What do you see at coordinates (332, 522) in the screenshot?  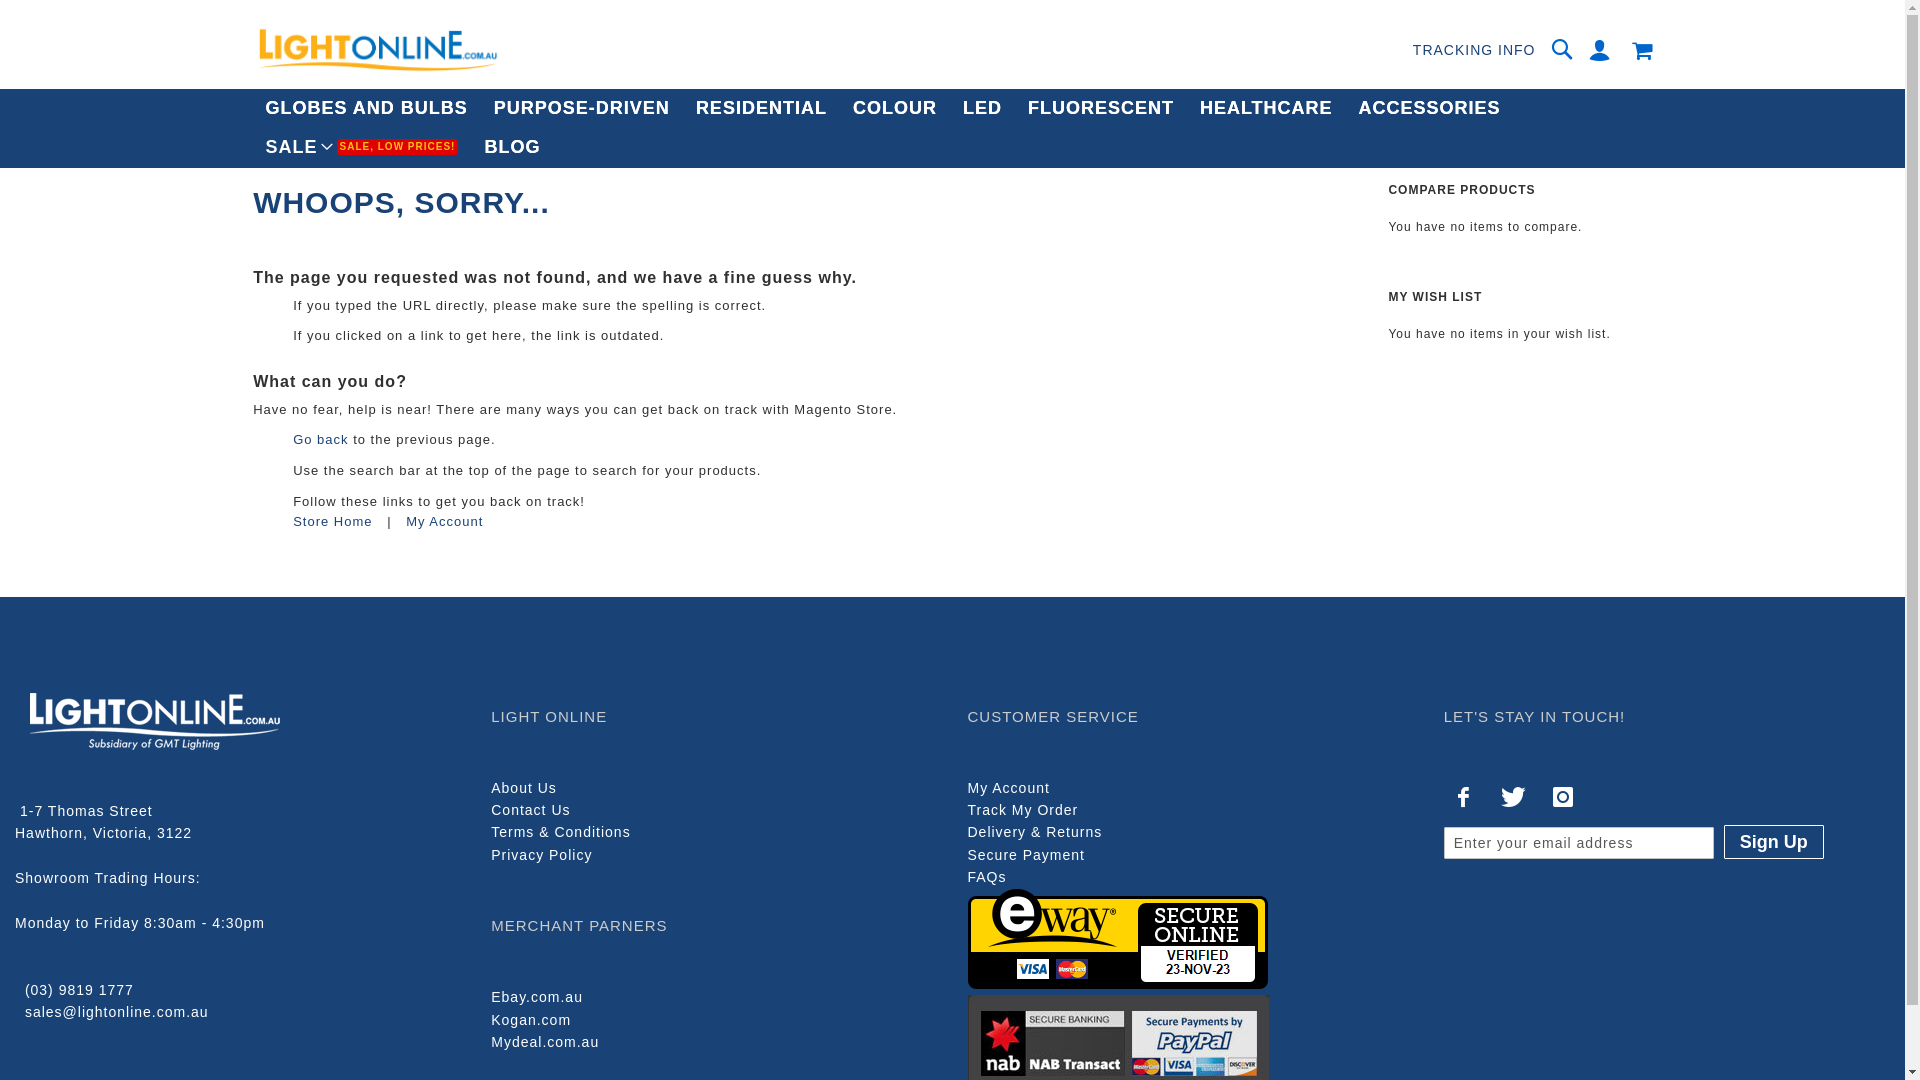 I see `Store Home` at bounding box center [332, 522].